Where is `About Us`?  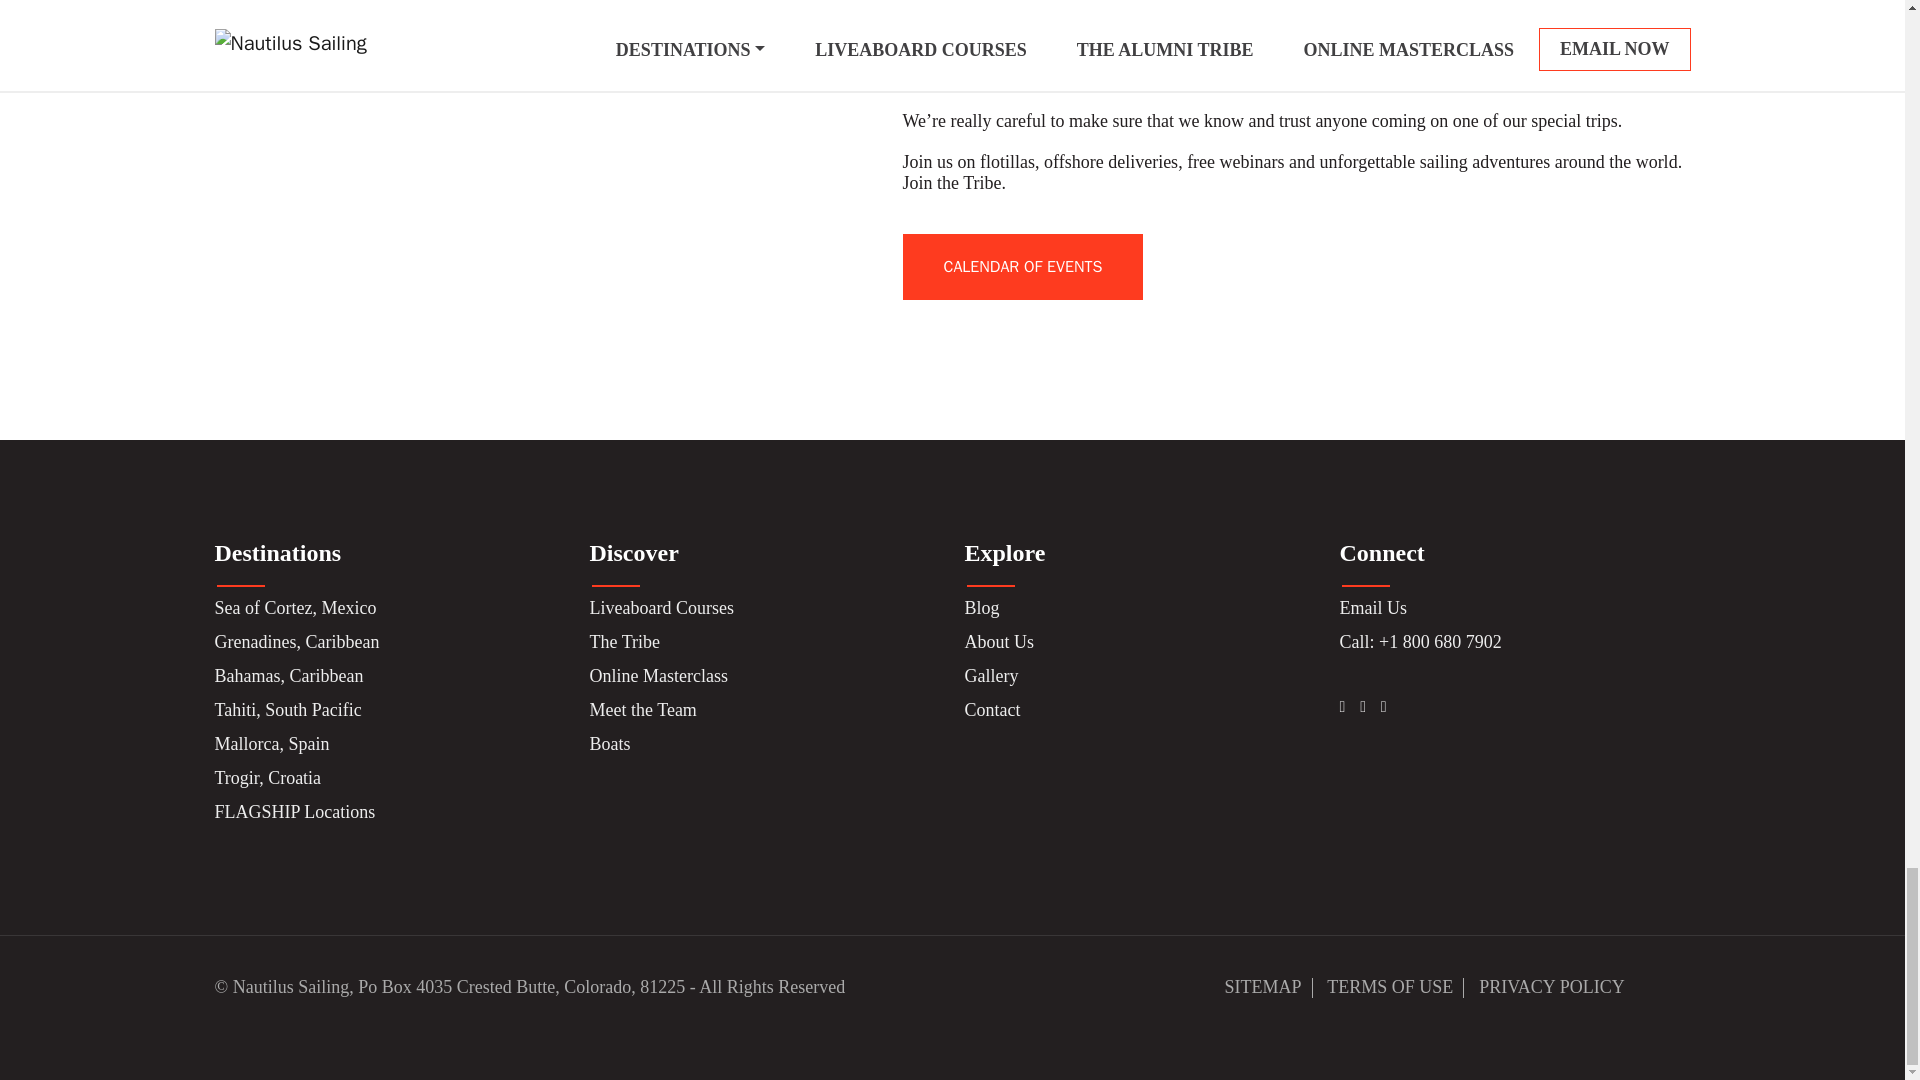 About Us is located at coordinates (998, 642).